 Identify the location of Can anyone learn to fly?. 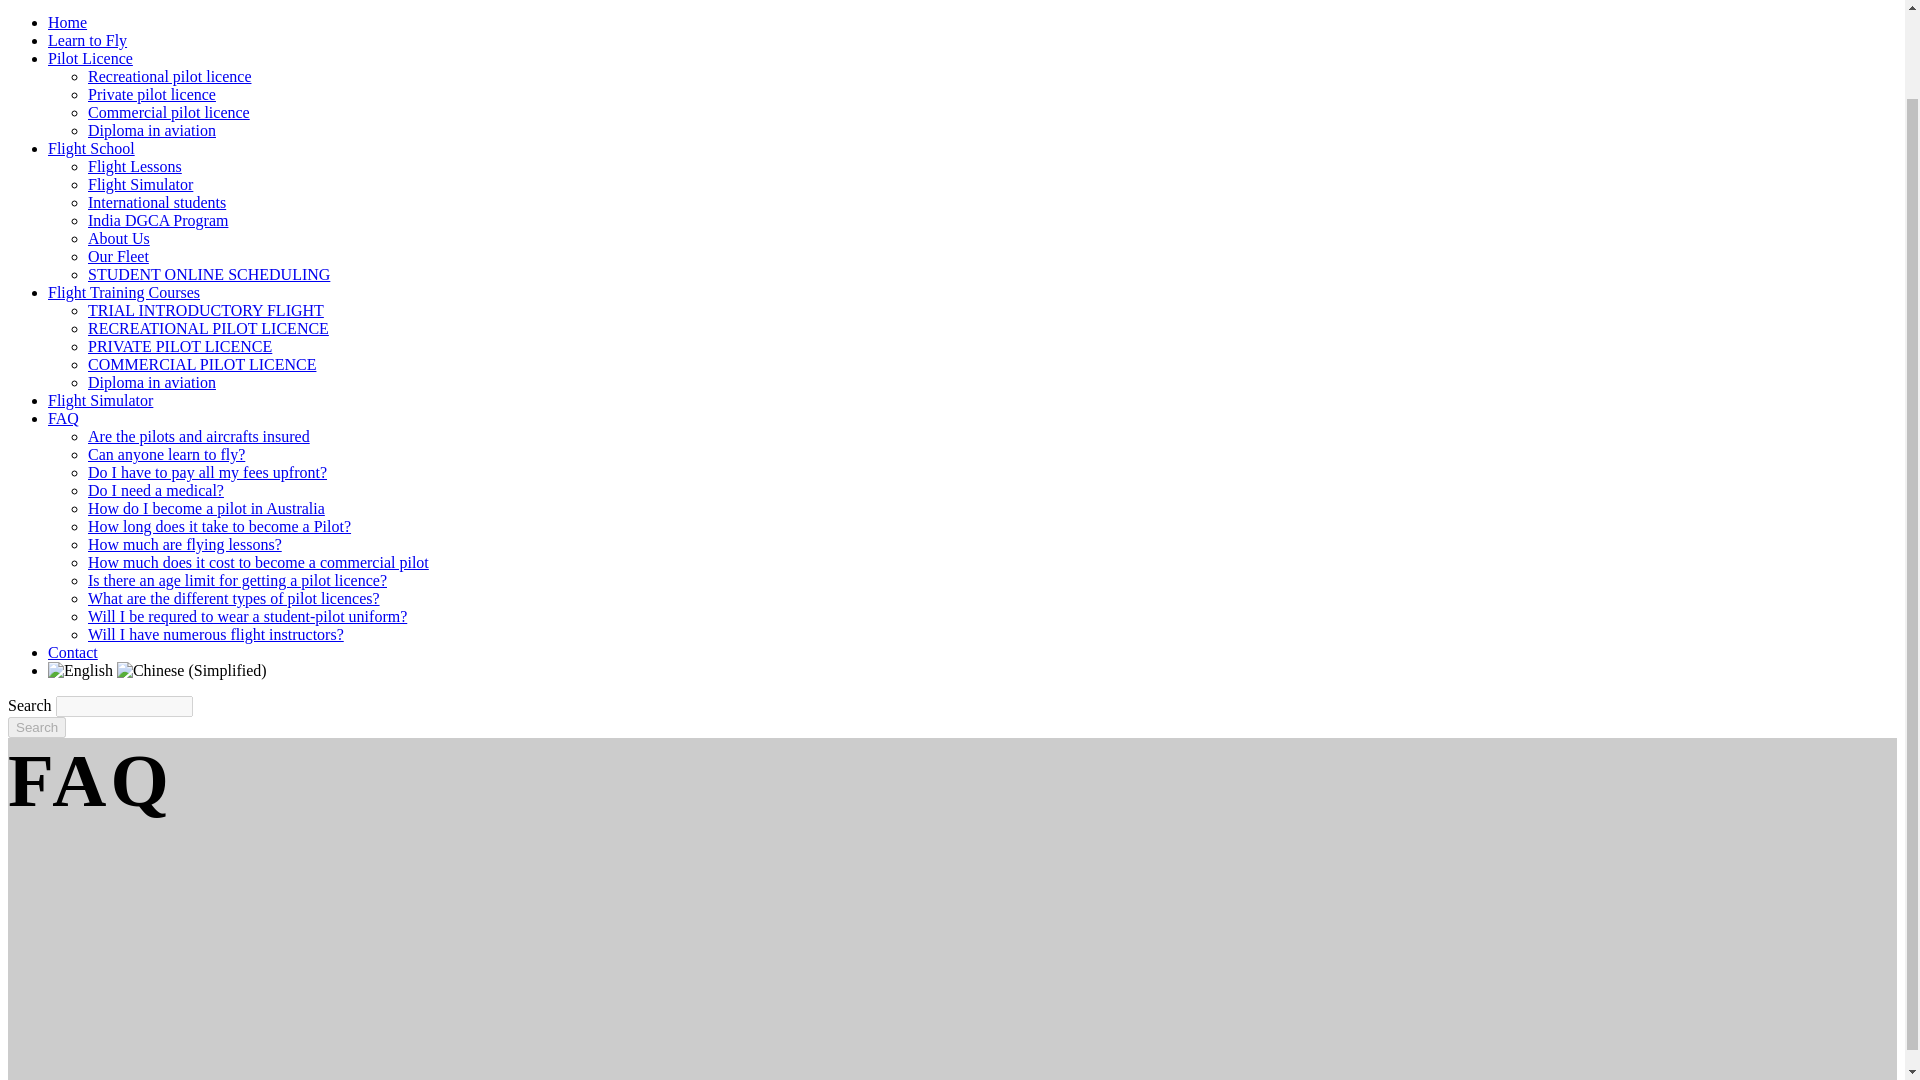
(166, 454).